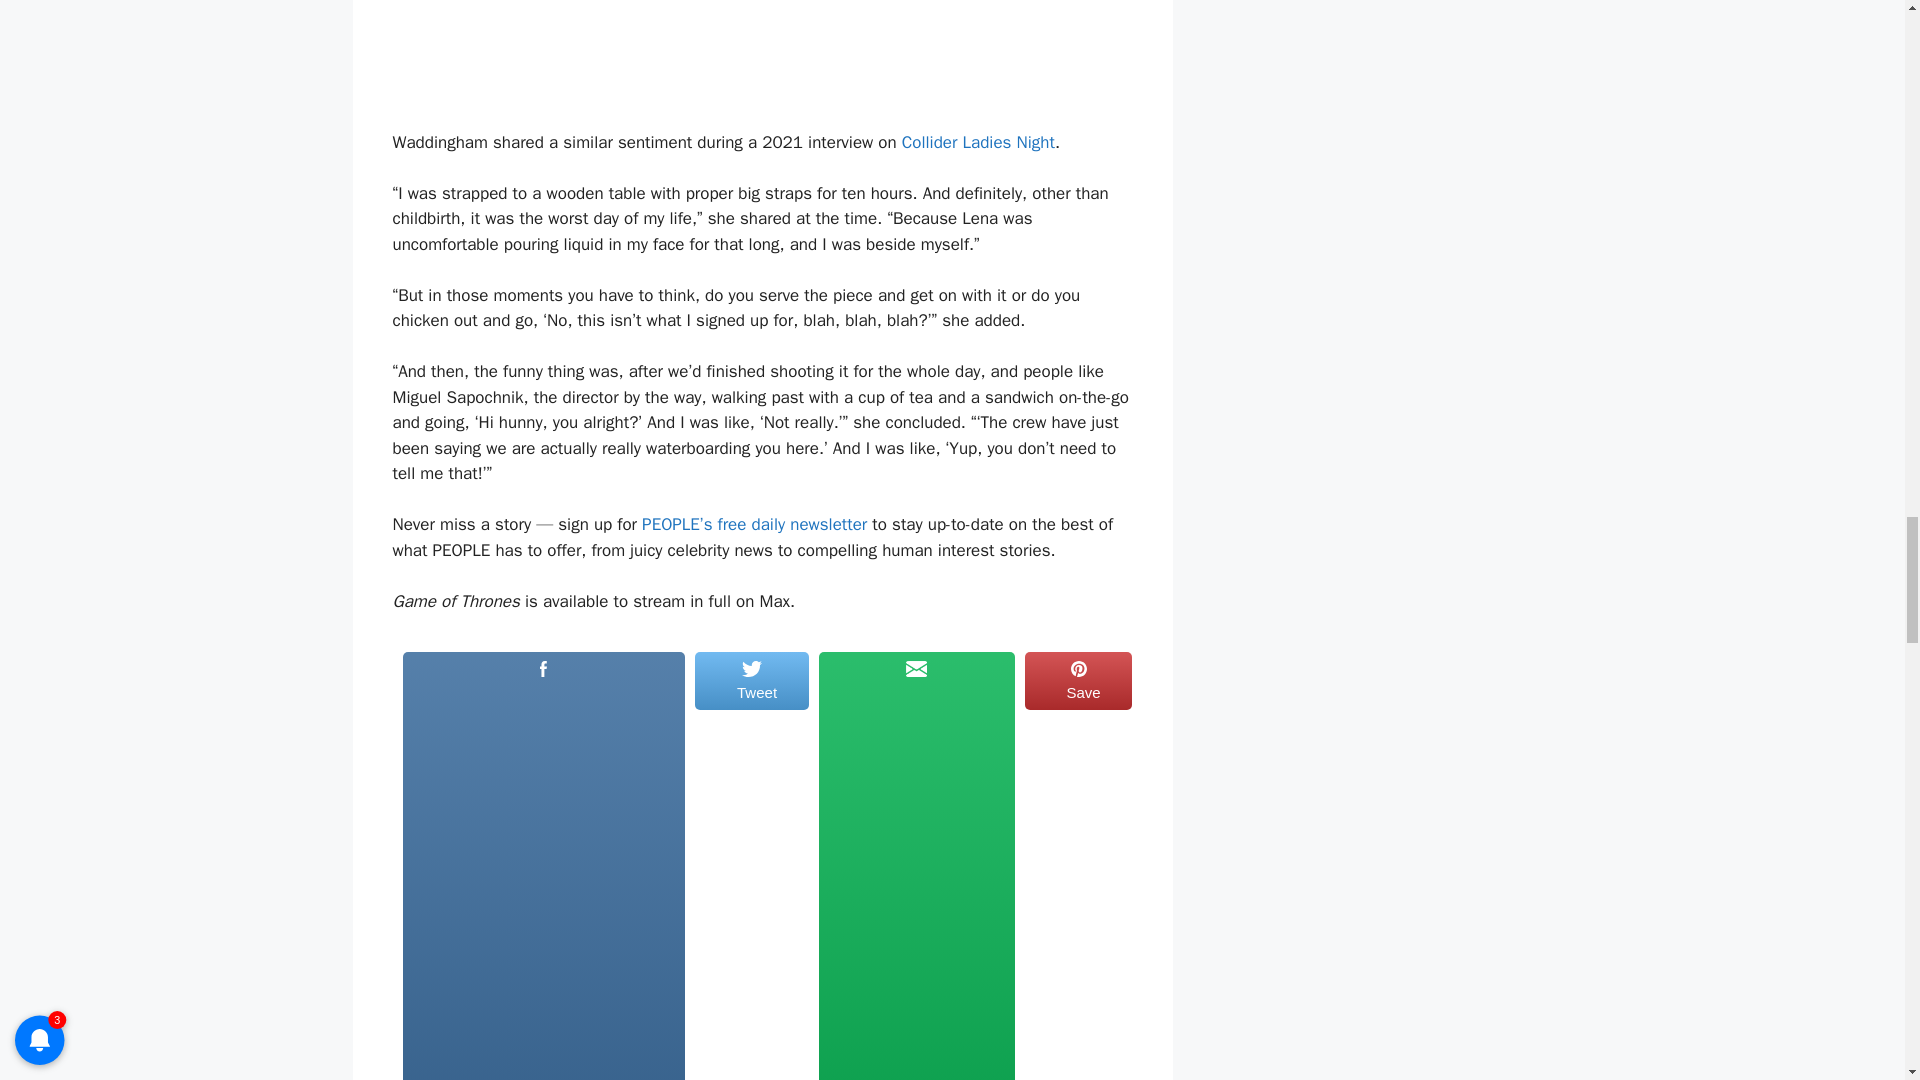  Describe the element at coordinates (752, 865) in the screenshot. I see `Tweet` at that location.